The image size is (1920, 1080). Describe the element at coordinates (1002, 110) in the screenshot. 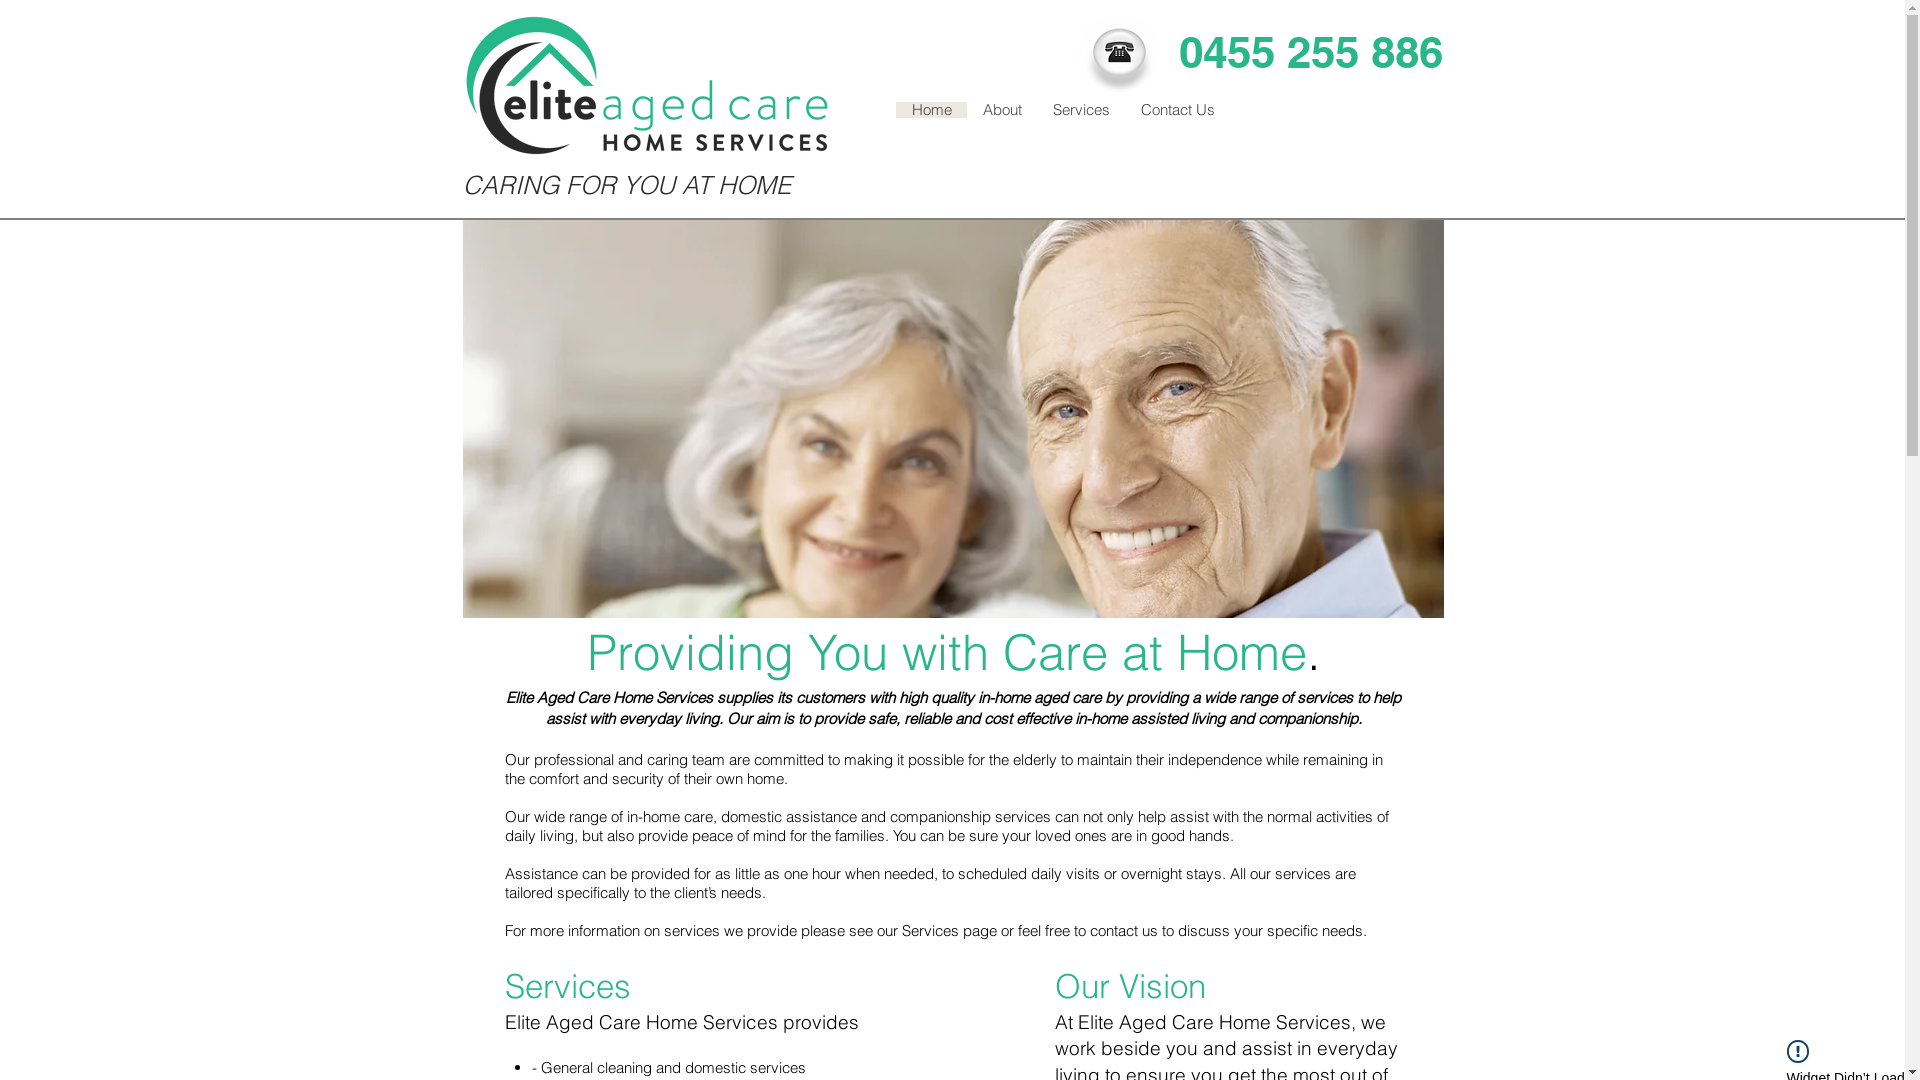

I see `About` at that location.